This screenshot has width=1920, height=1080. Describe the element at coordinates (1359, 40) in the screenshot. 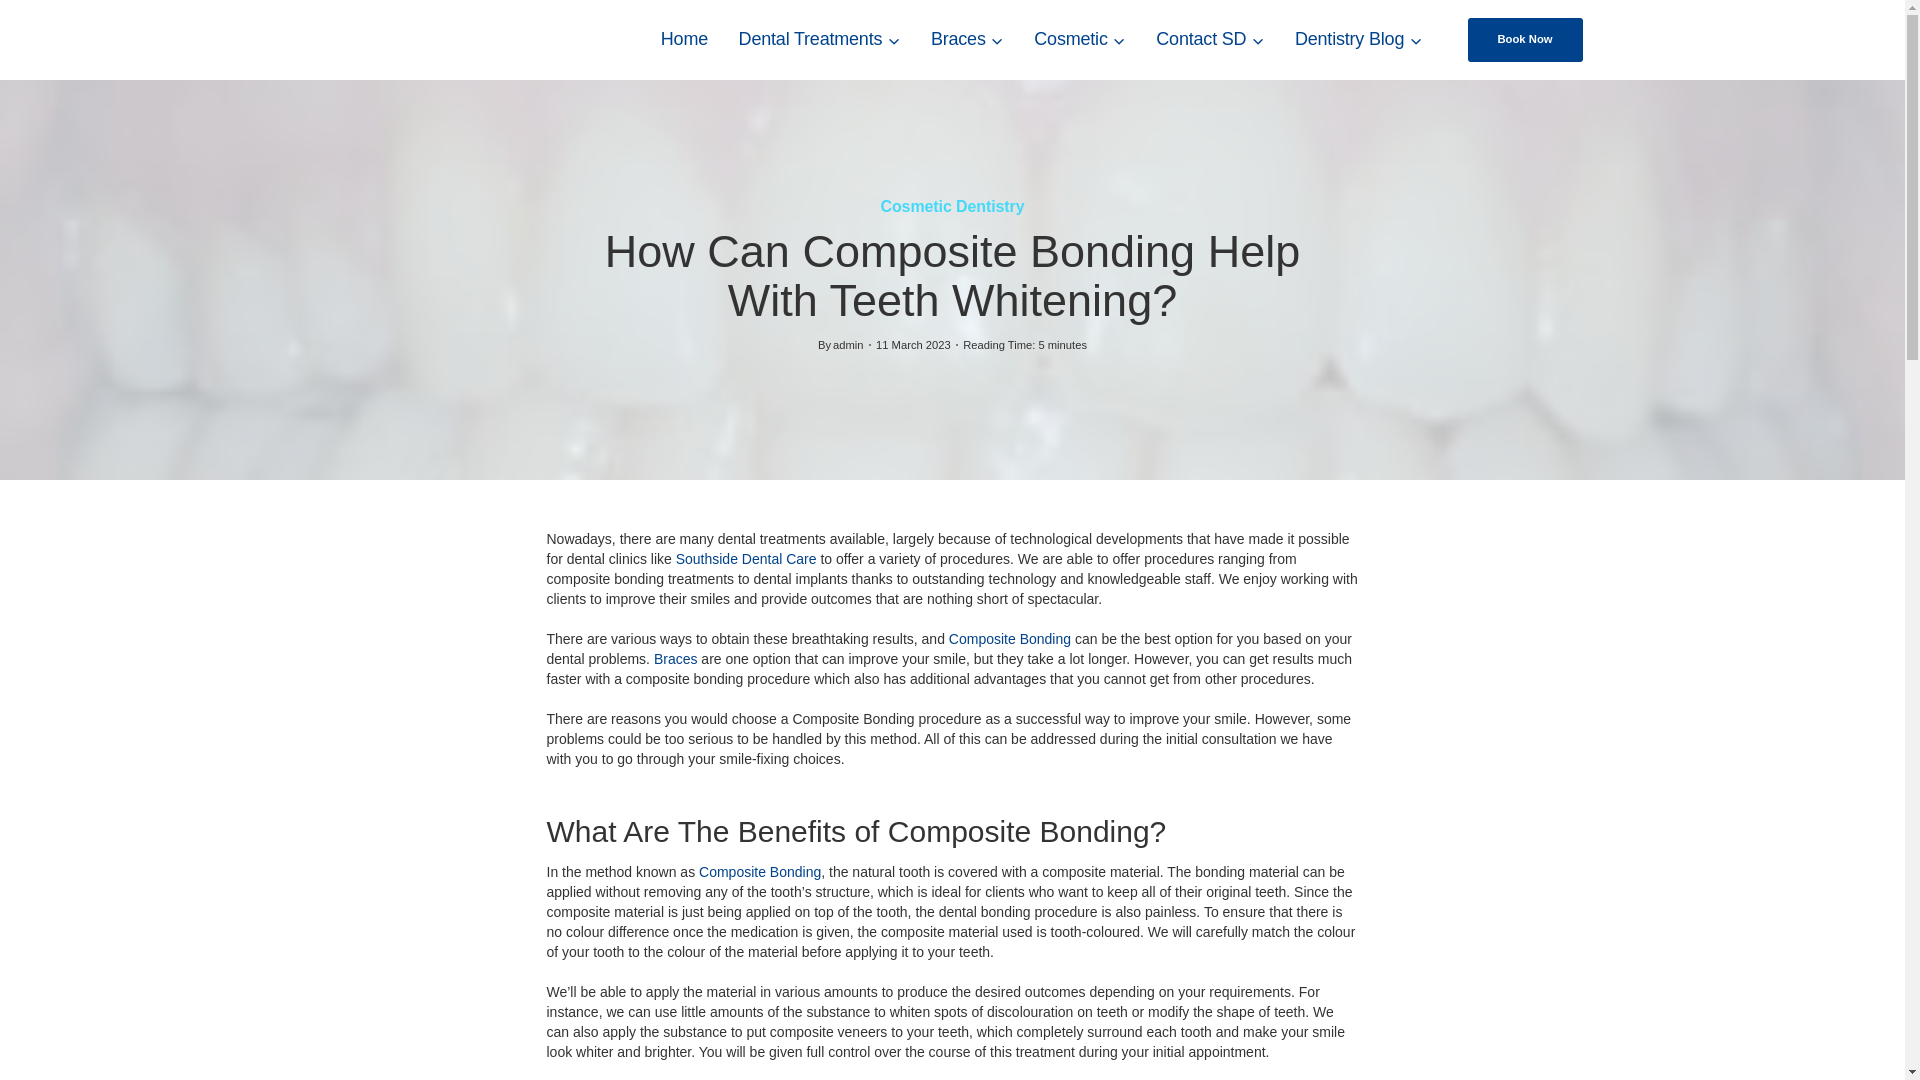

I see `Dentistry Blog` at that location.